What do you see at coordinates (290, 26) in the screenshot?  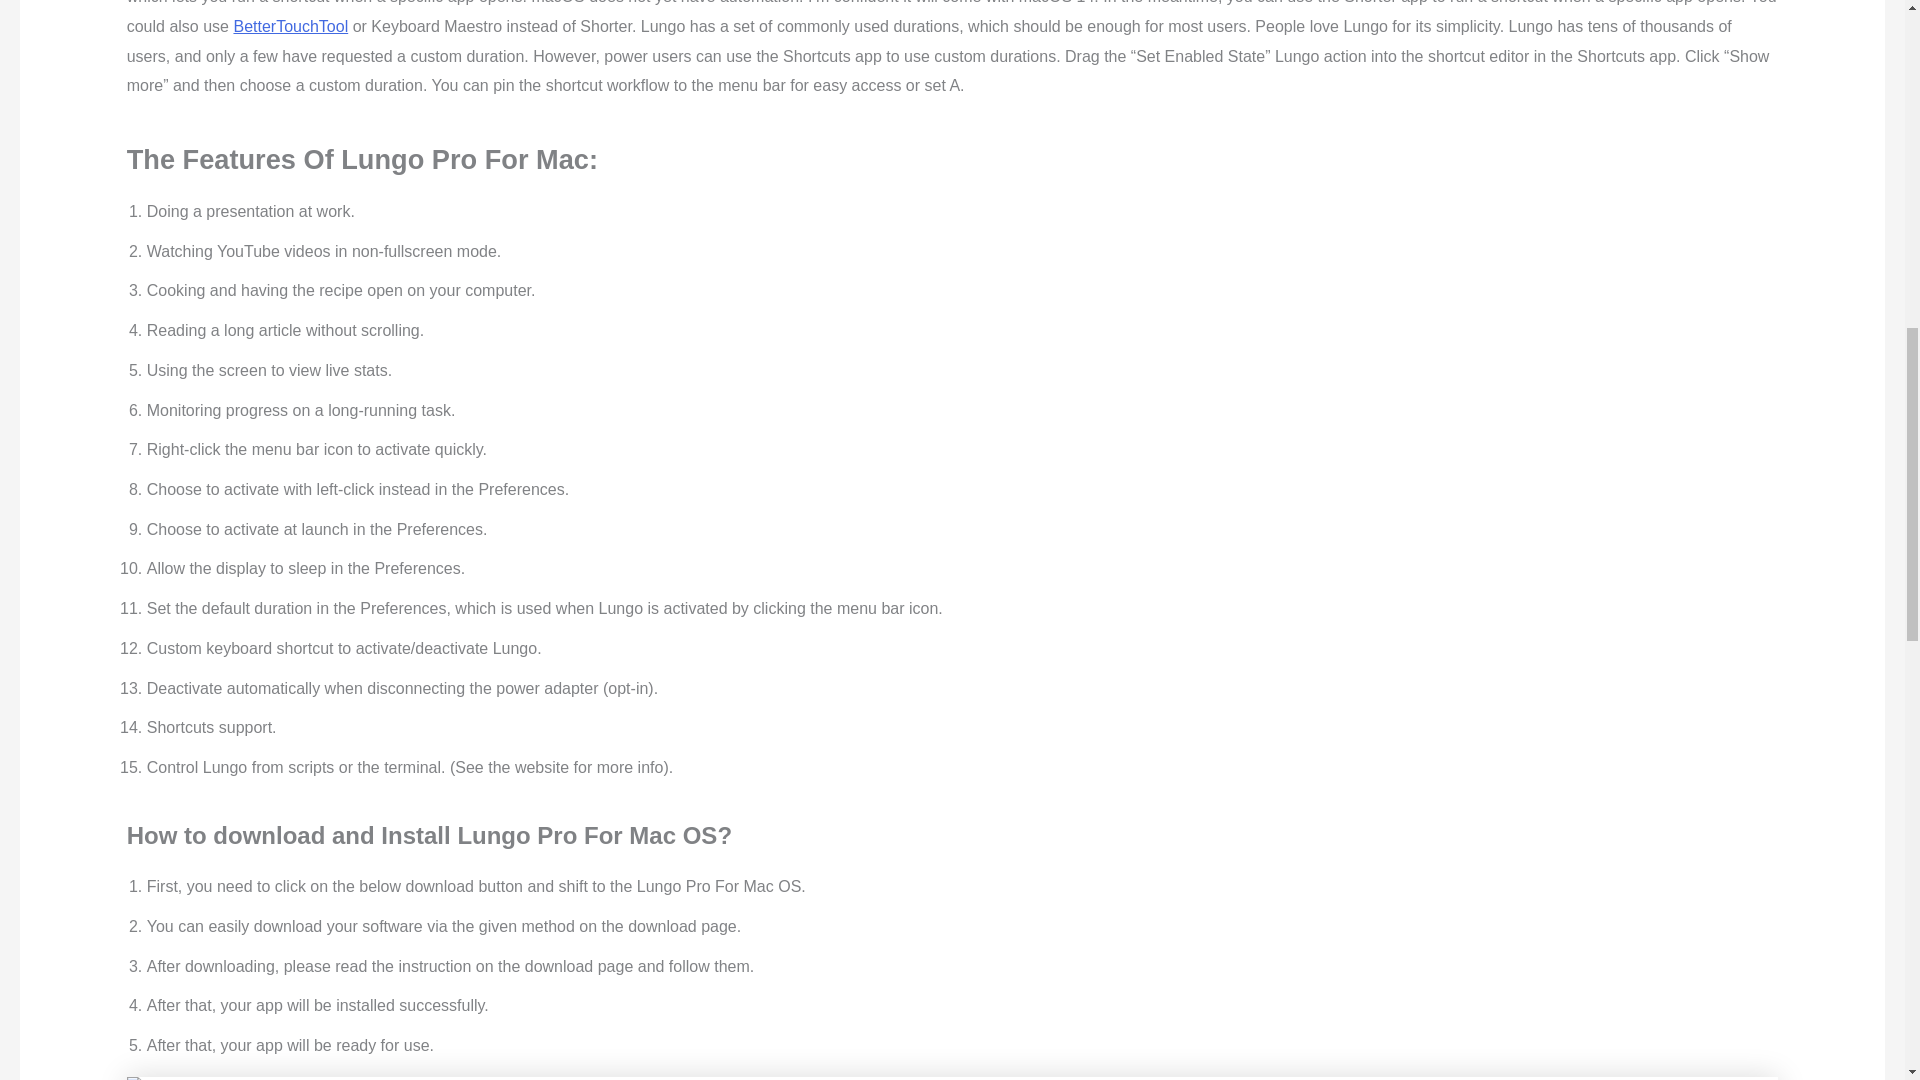 I see `BetterTouchTool` at bounding box center [290, 26].